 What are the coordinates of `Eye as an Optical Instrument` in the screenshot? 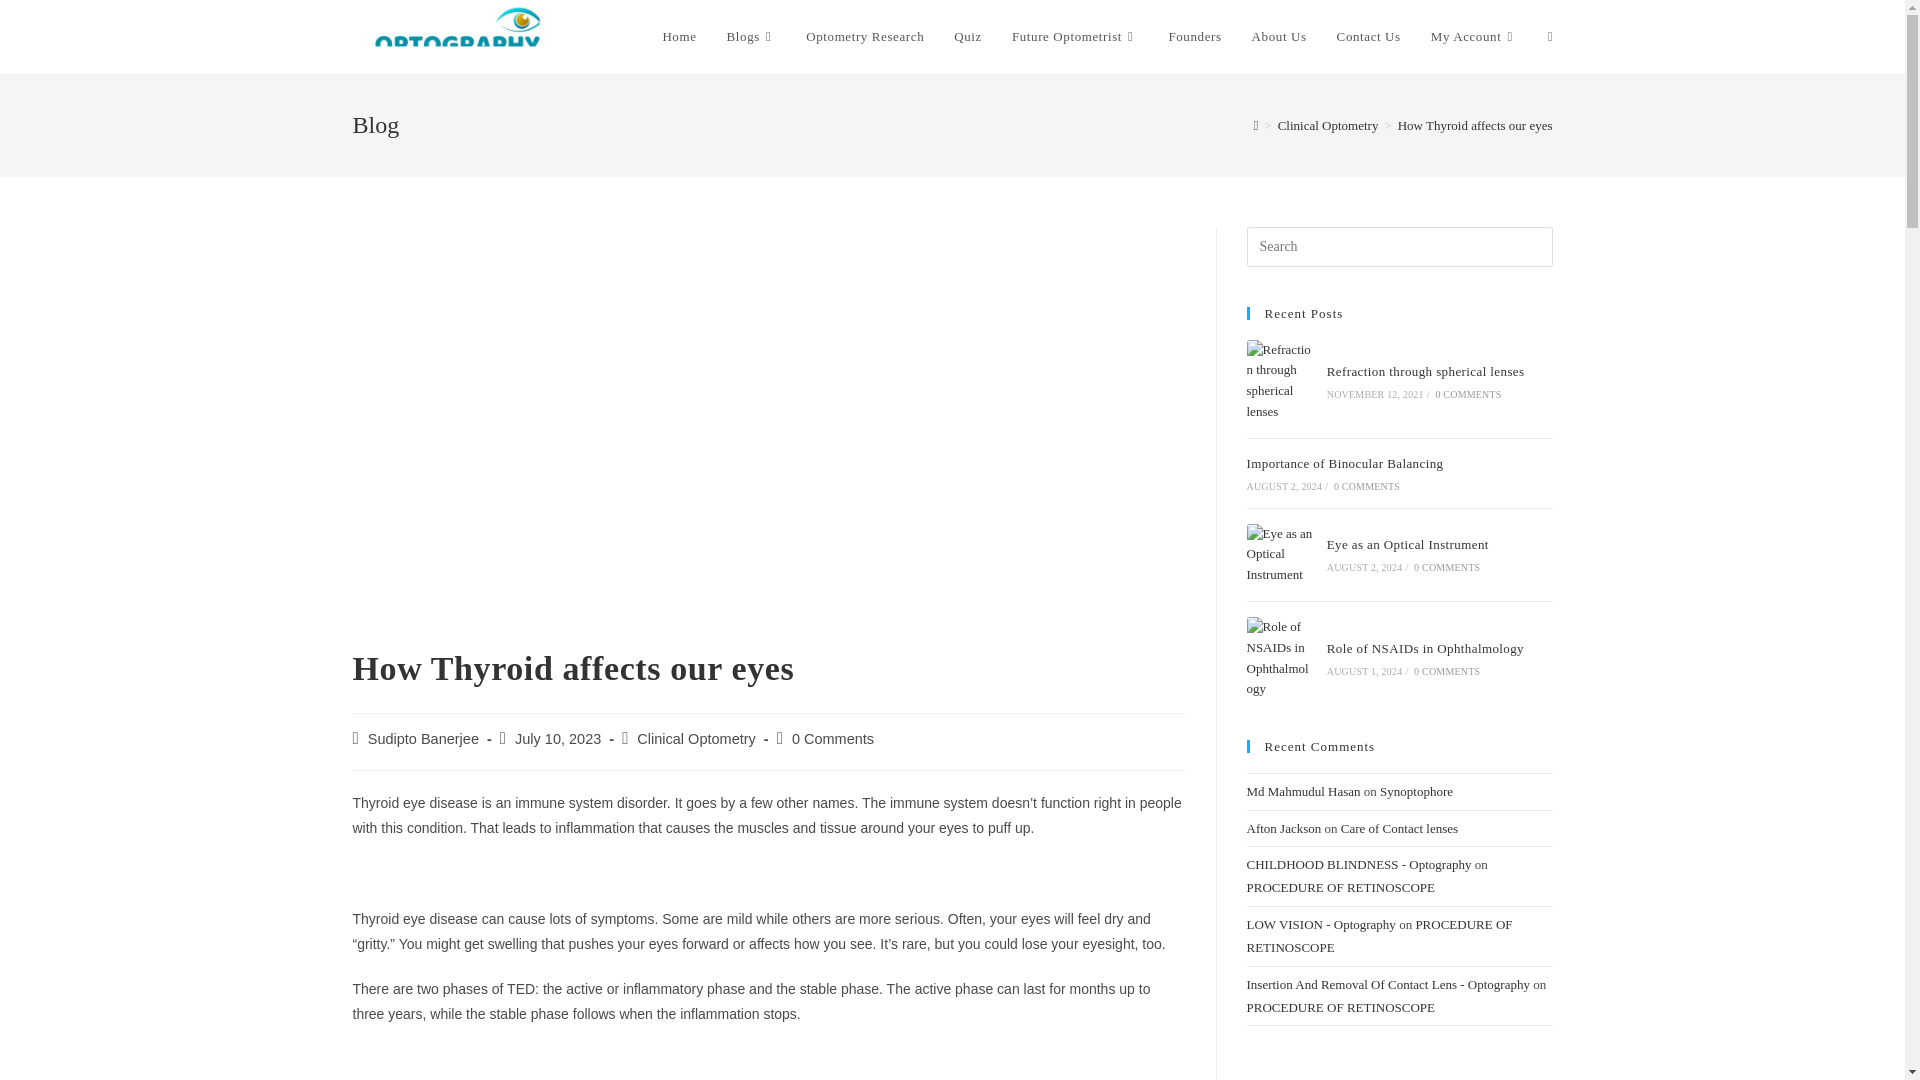 It's located at (1280, 554).